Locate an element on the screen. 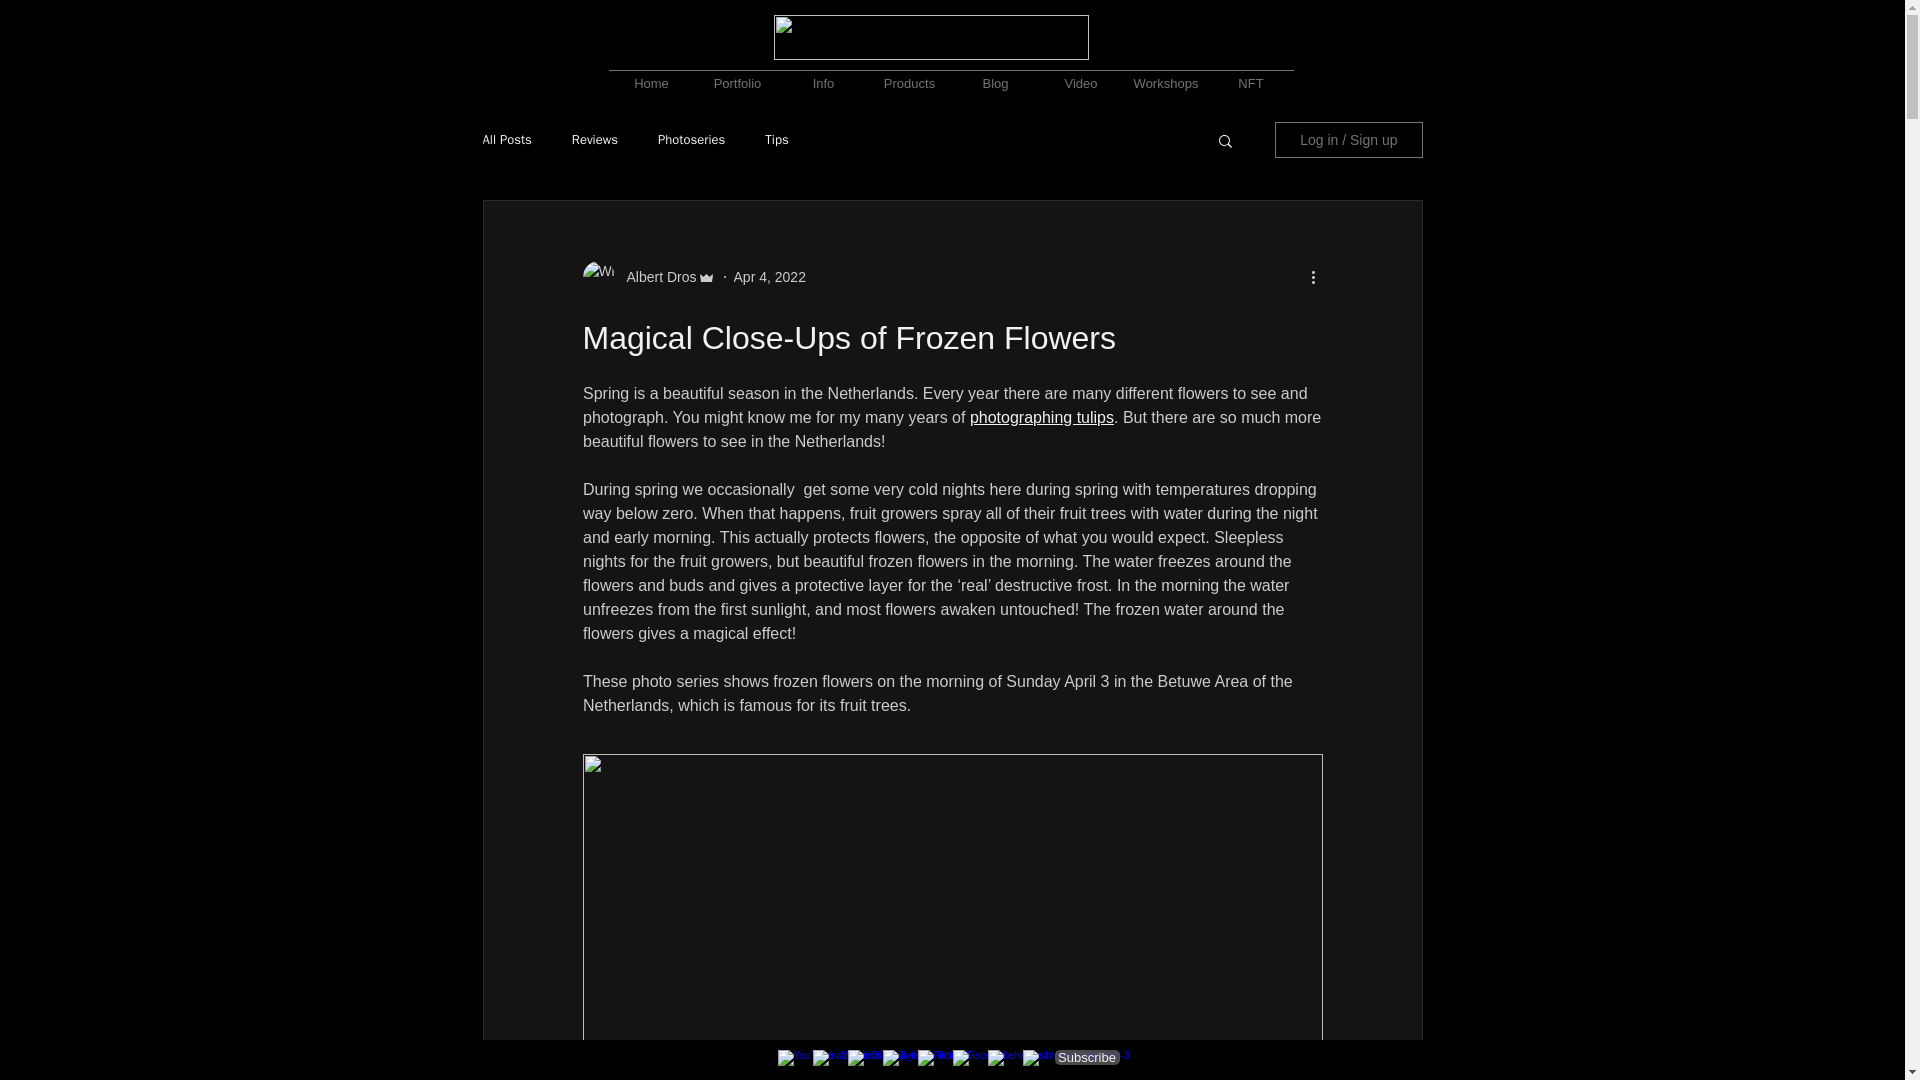 This screenshot has height=1080, width=1920. Photoseries is located at coordinates (692, 140).